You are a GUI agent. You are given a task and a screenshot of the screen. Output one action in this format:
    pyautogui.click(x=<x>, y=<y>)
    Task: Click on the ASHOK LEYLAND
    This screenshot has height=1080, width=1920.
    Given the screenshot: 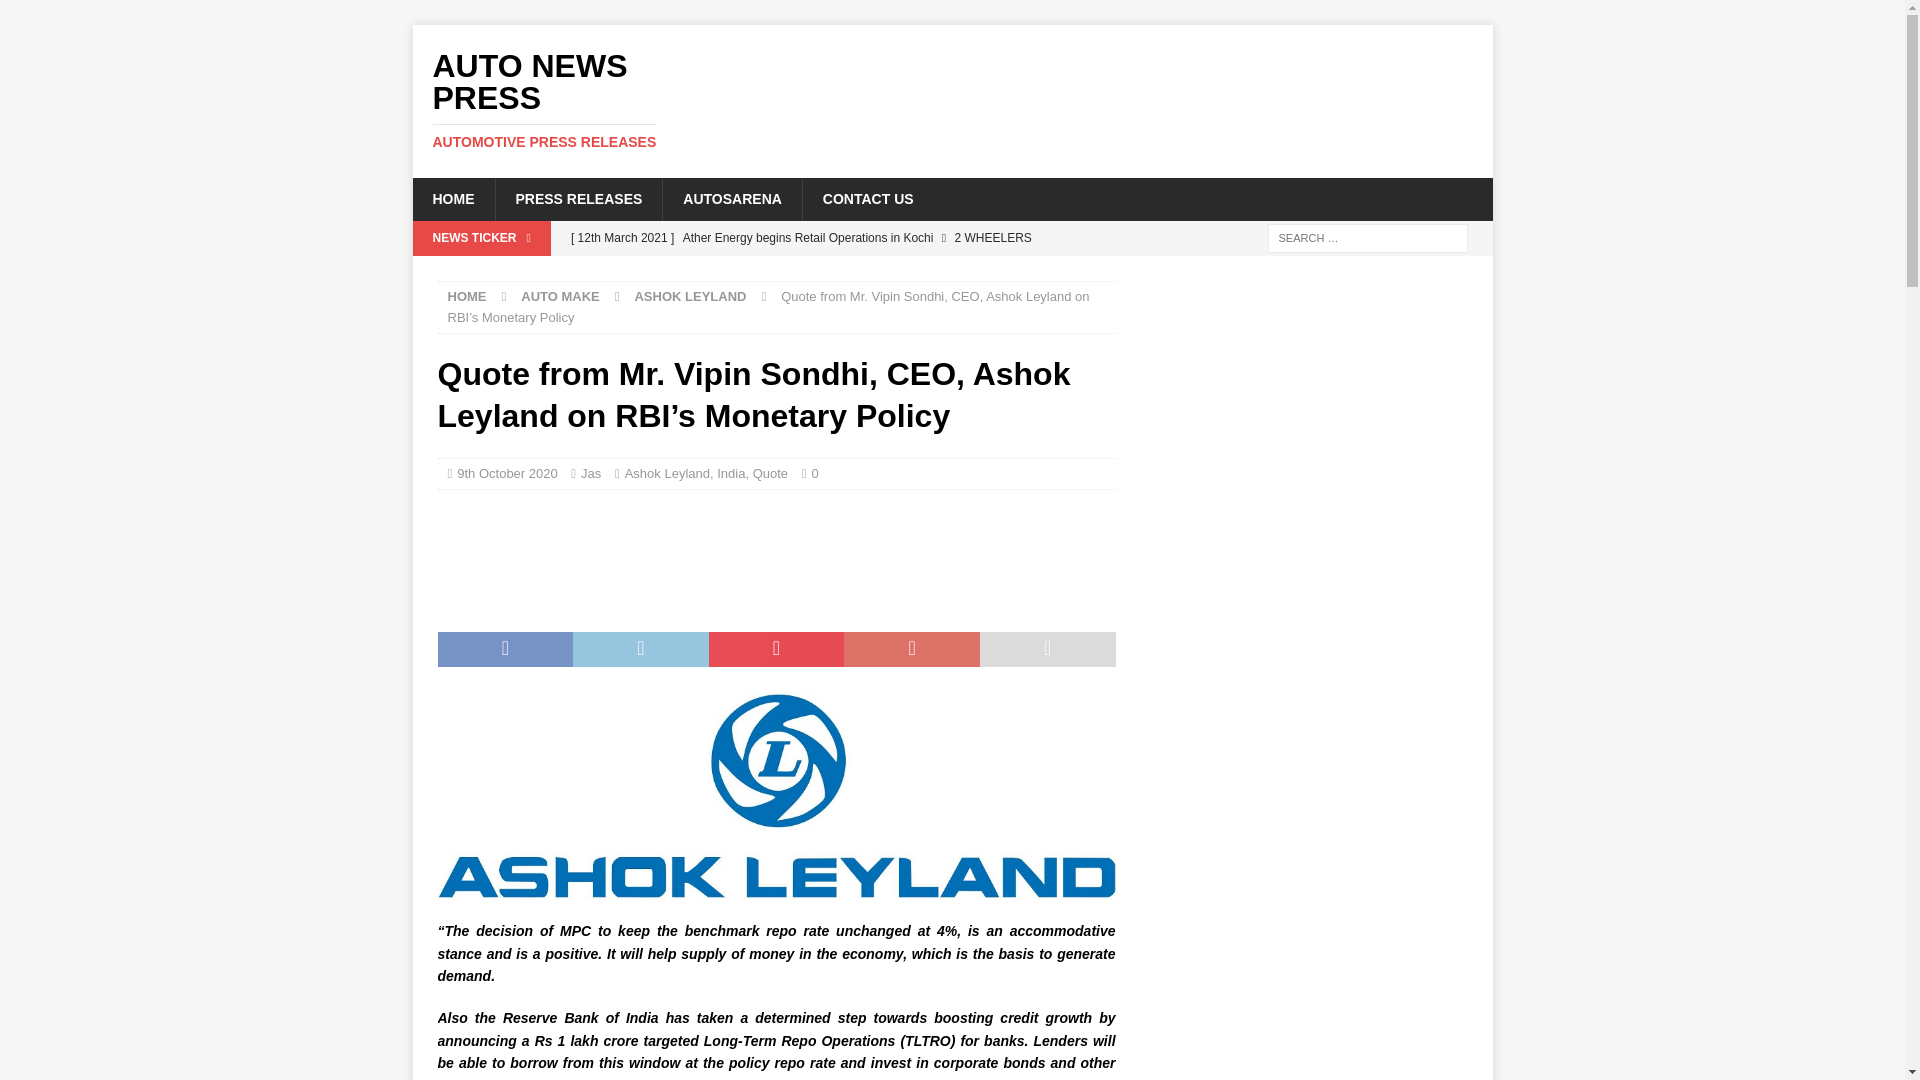 What is the action you would take?
    pyautogui.click(x=578, y=199)
    